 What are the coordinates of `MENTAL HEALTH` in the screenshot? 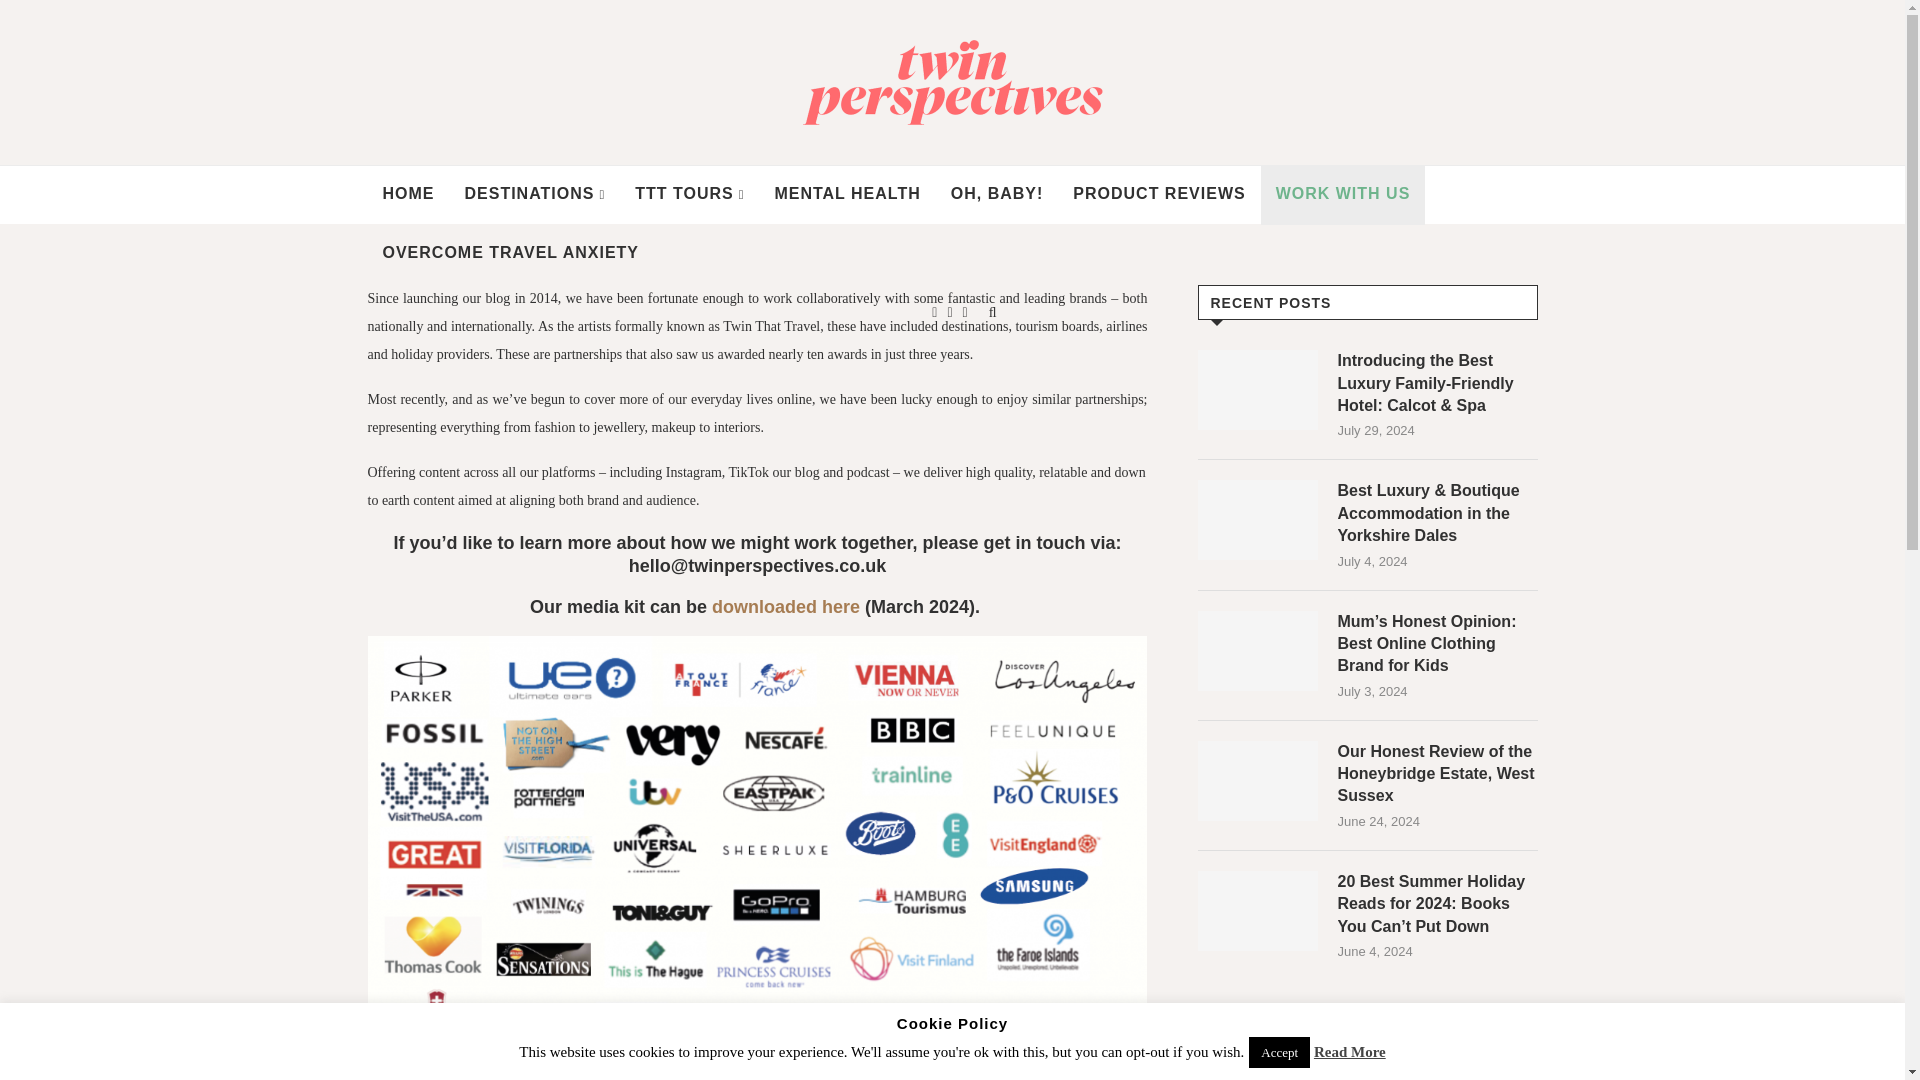 It's located at (846, 194).